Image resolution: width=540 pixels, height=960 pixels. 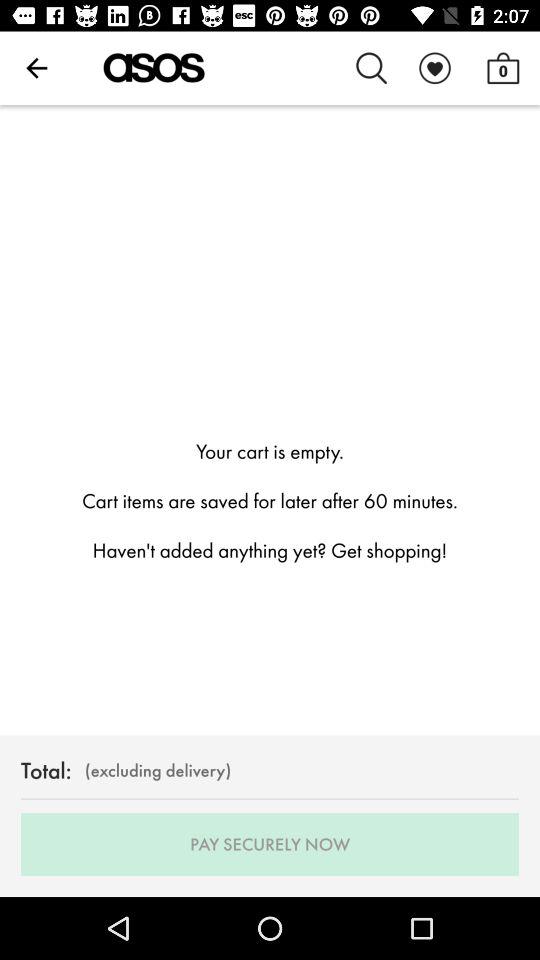 What do you see at coordinates (503, 68) in the screenshot?
I see `tap icon above your cart is item` at bounding box center [503, 68].